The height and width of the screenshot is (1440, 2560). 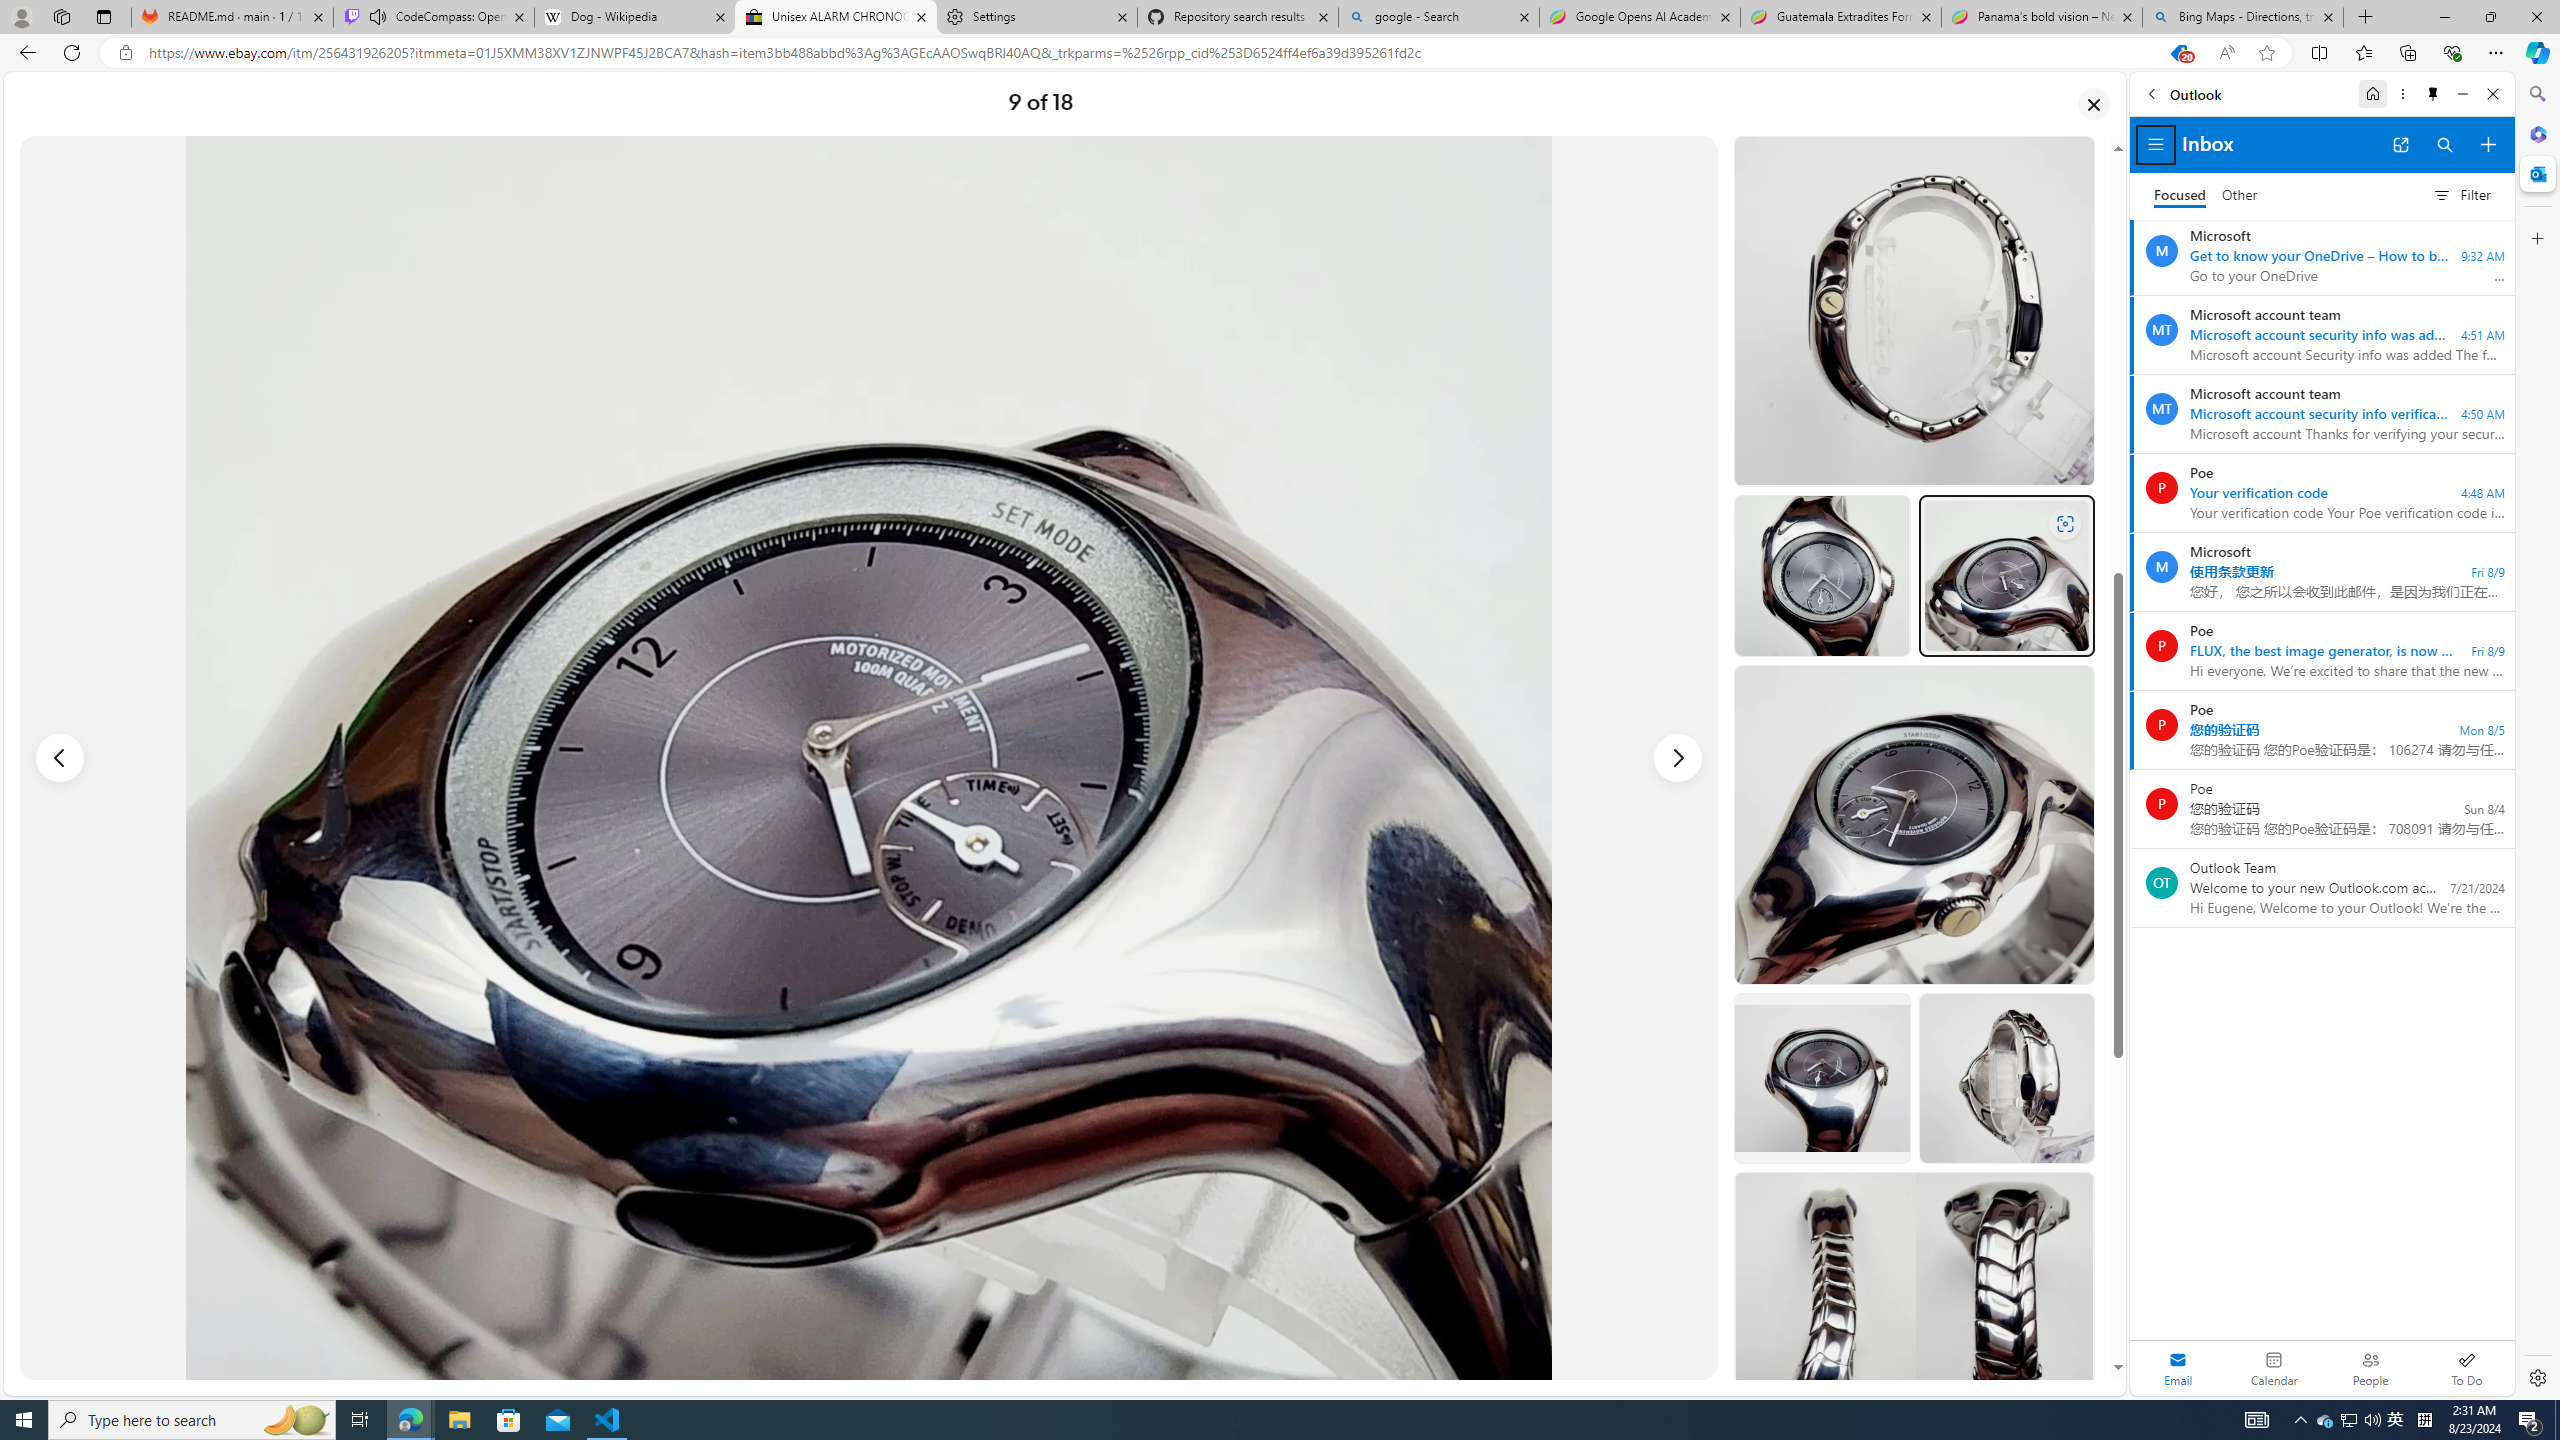 I want to click on Browser essentials, so click(x=2452, y=52).